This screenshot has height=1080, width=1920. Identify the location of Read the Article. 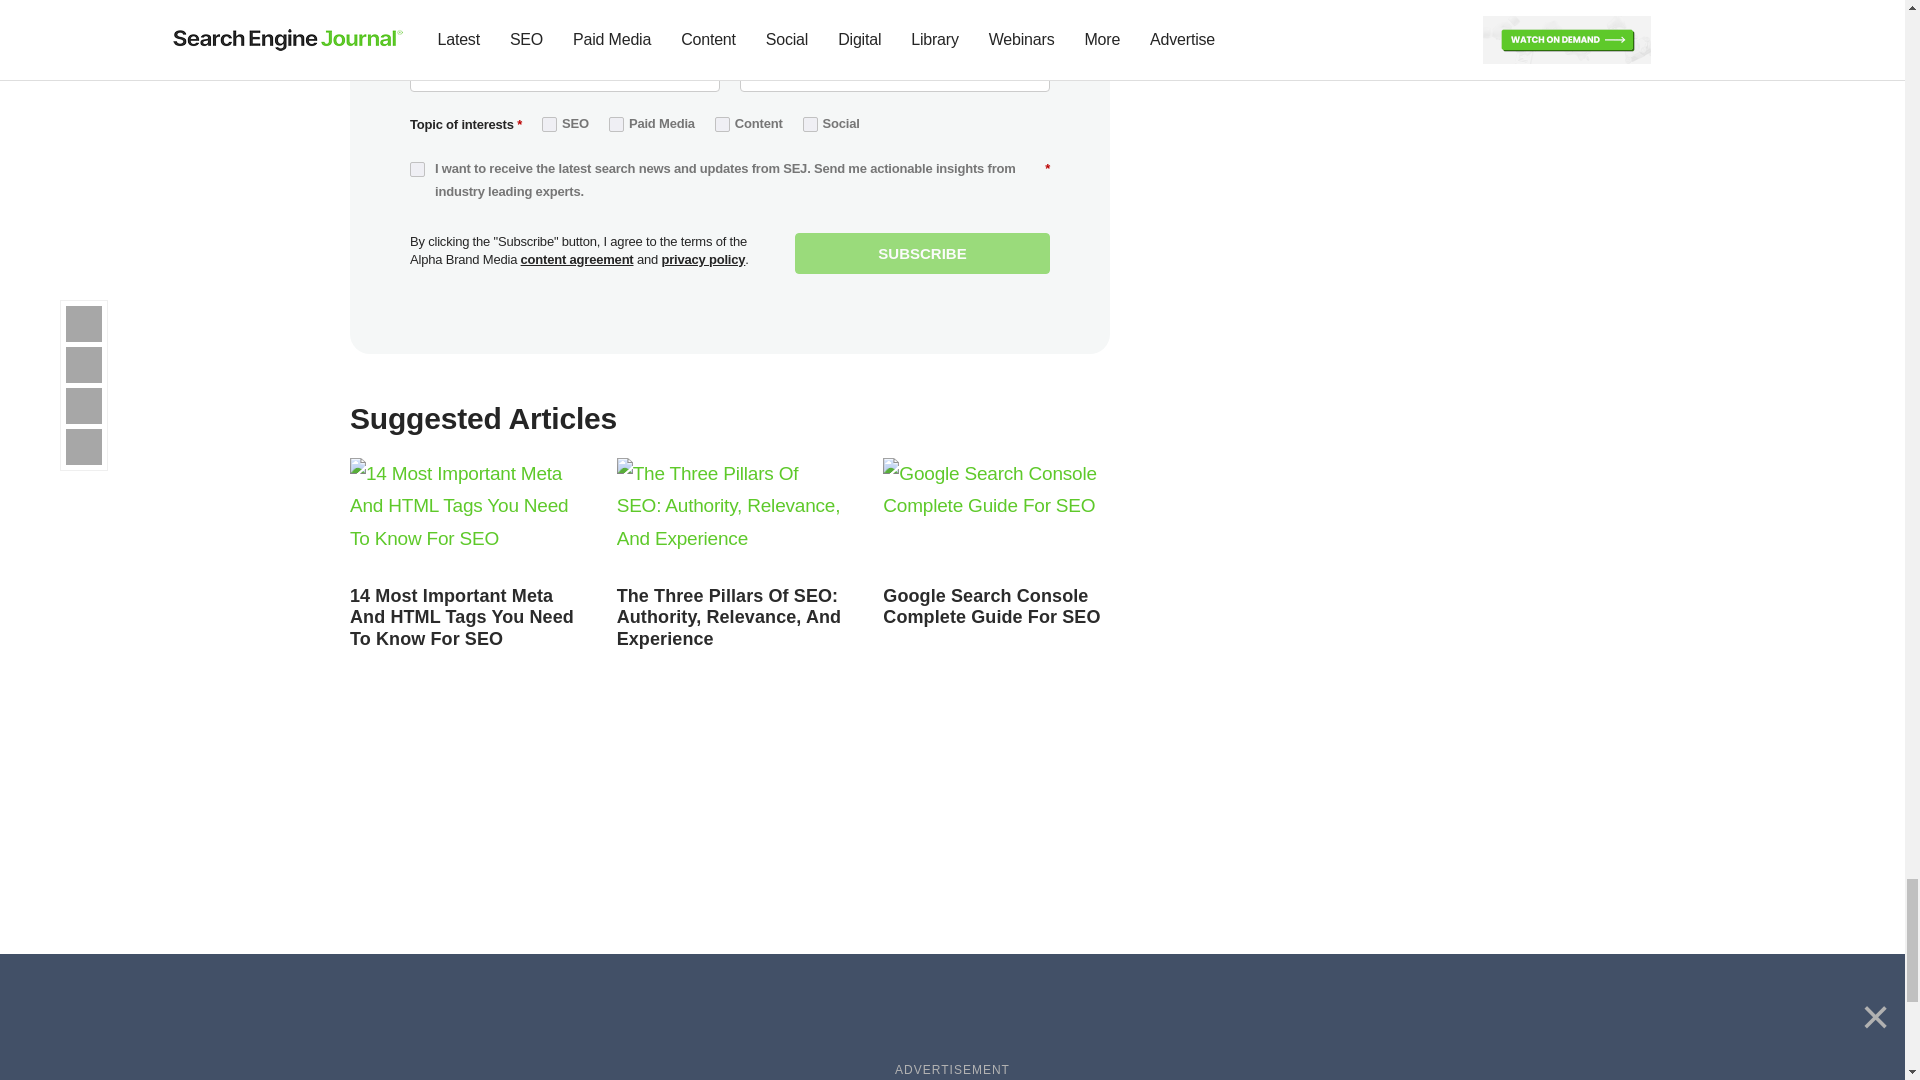
(996, 516).